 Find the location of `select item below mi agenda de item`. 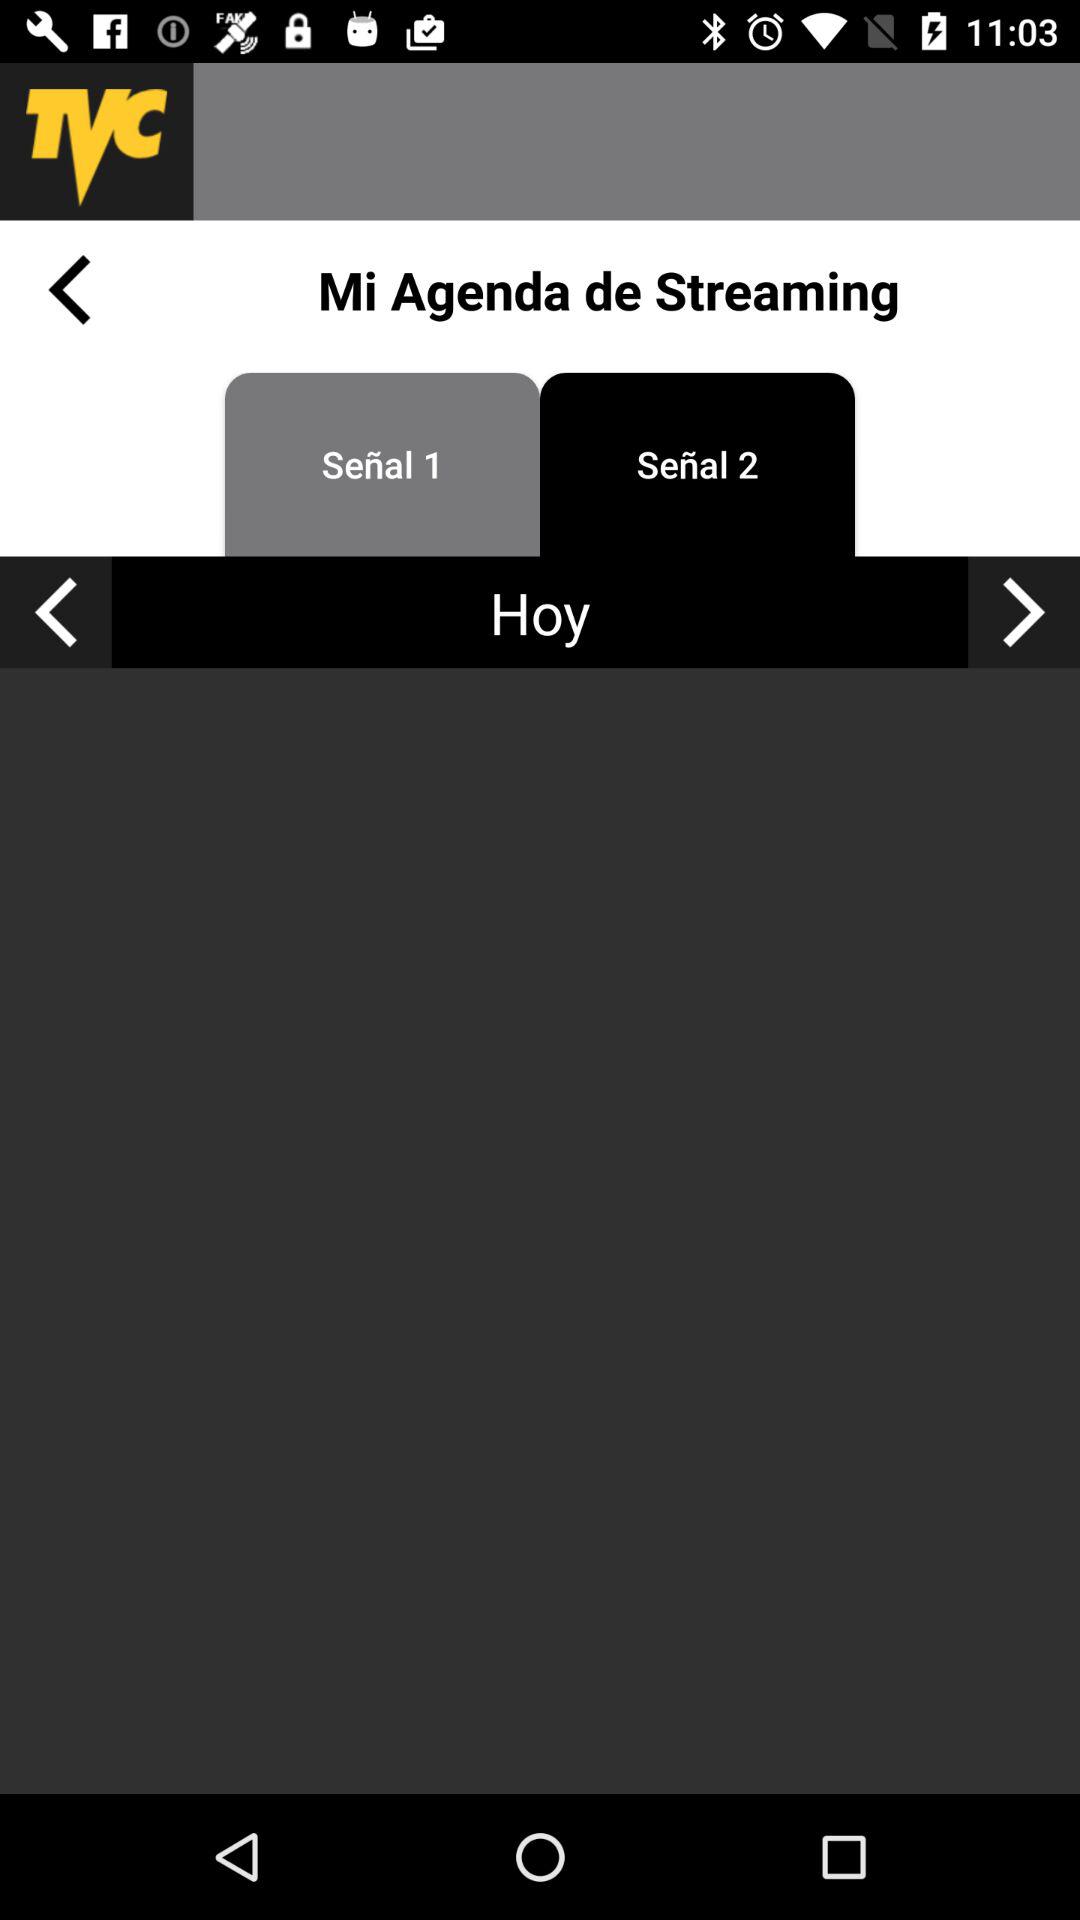

select item below mi agenda de item is located at coordinates (1024, 612).